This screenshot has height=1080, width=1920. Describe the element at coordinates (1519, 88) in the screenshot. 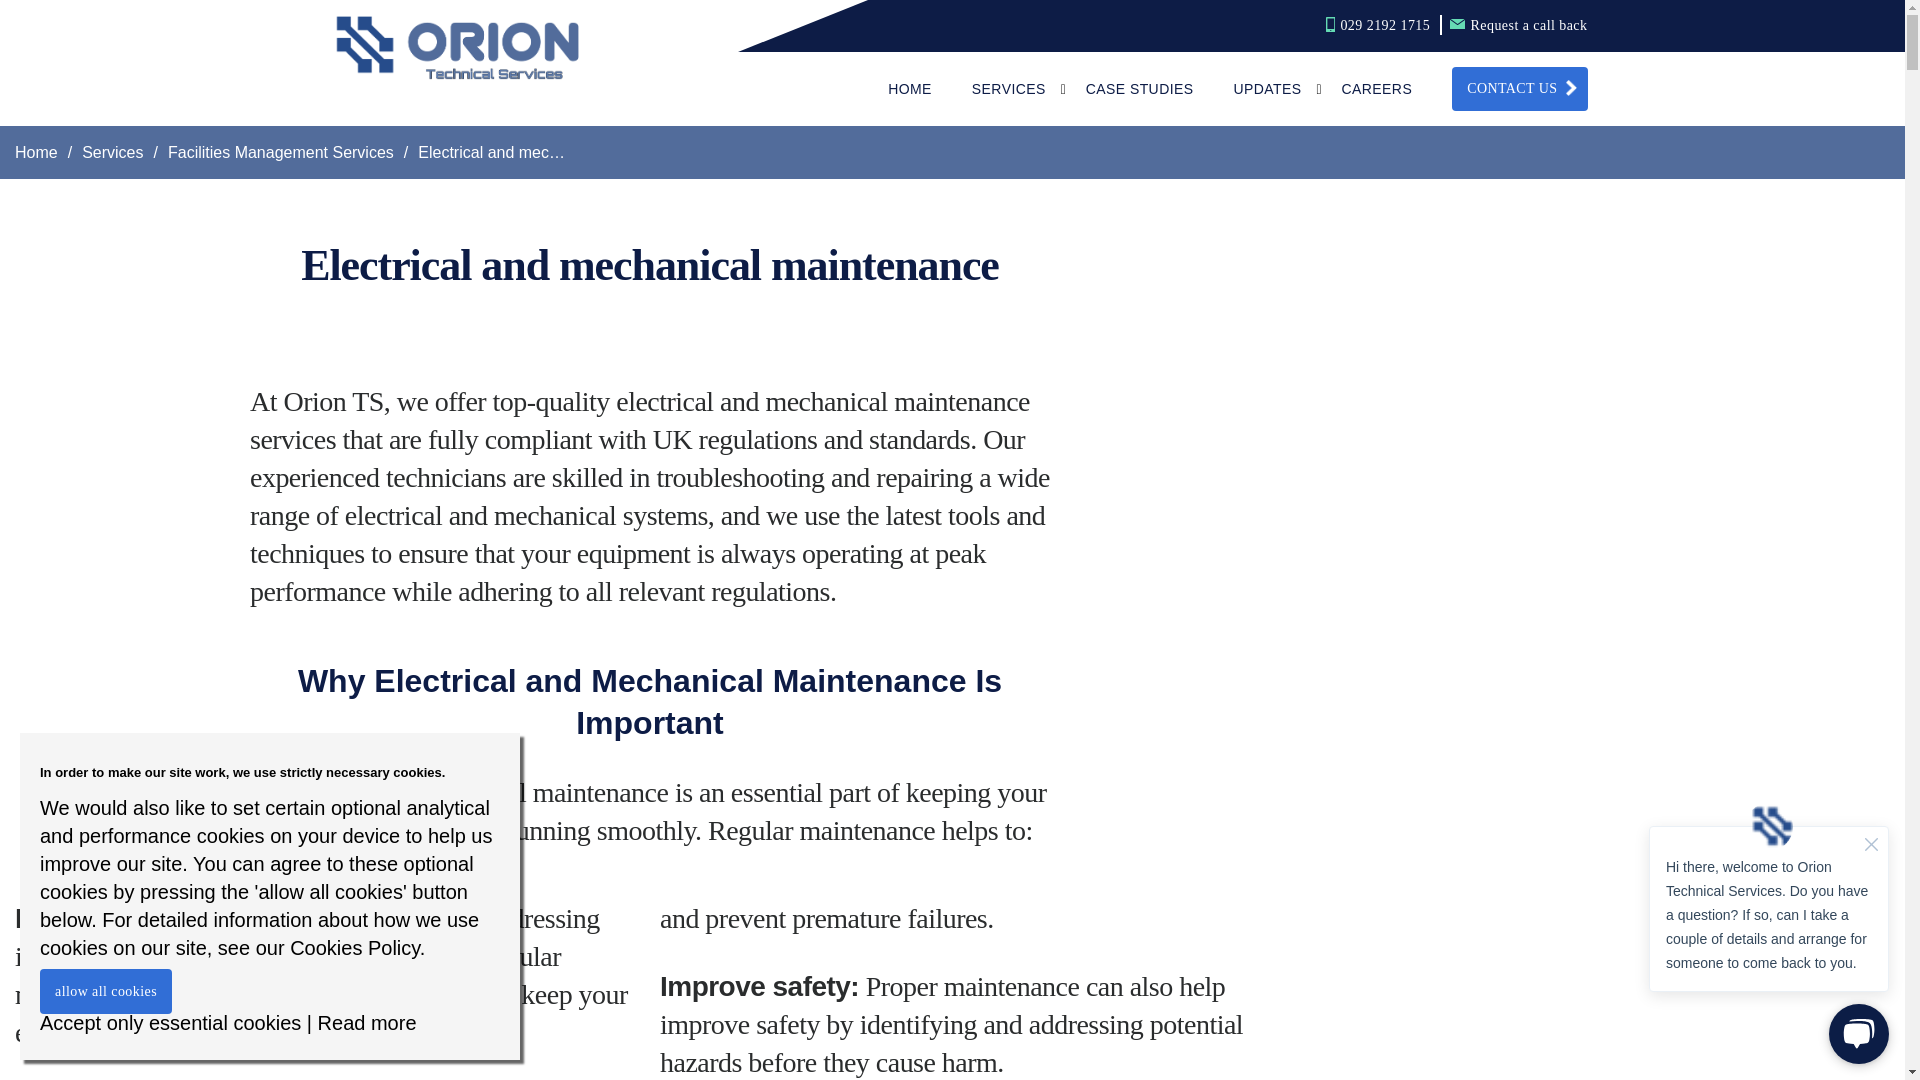

I see `CONTACT US` at that location.